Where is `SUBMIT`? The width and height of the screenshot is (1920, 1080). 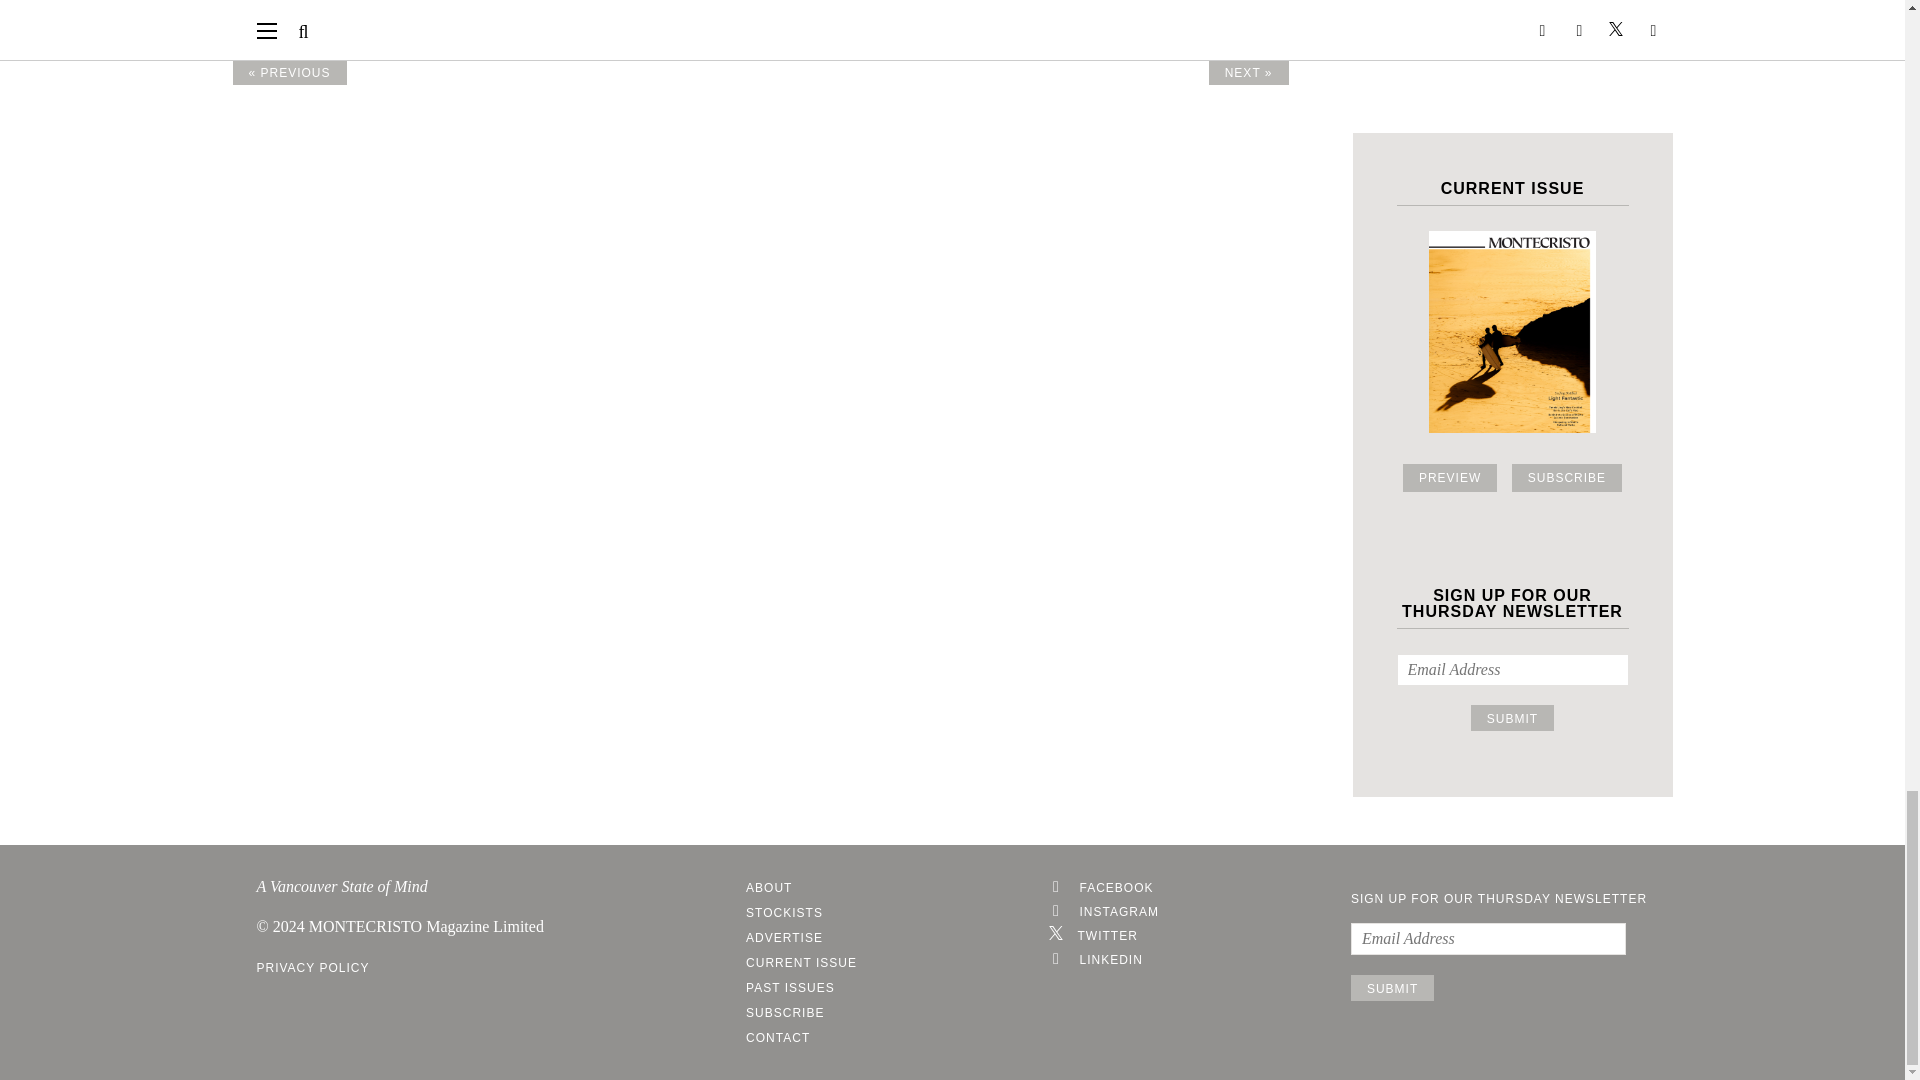
SUBMIT is located at coordinates (1512, 718).